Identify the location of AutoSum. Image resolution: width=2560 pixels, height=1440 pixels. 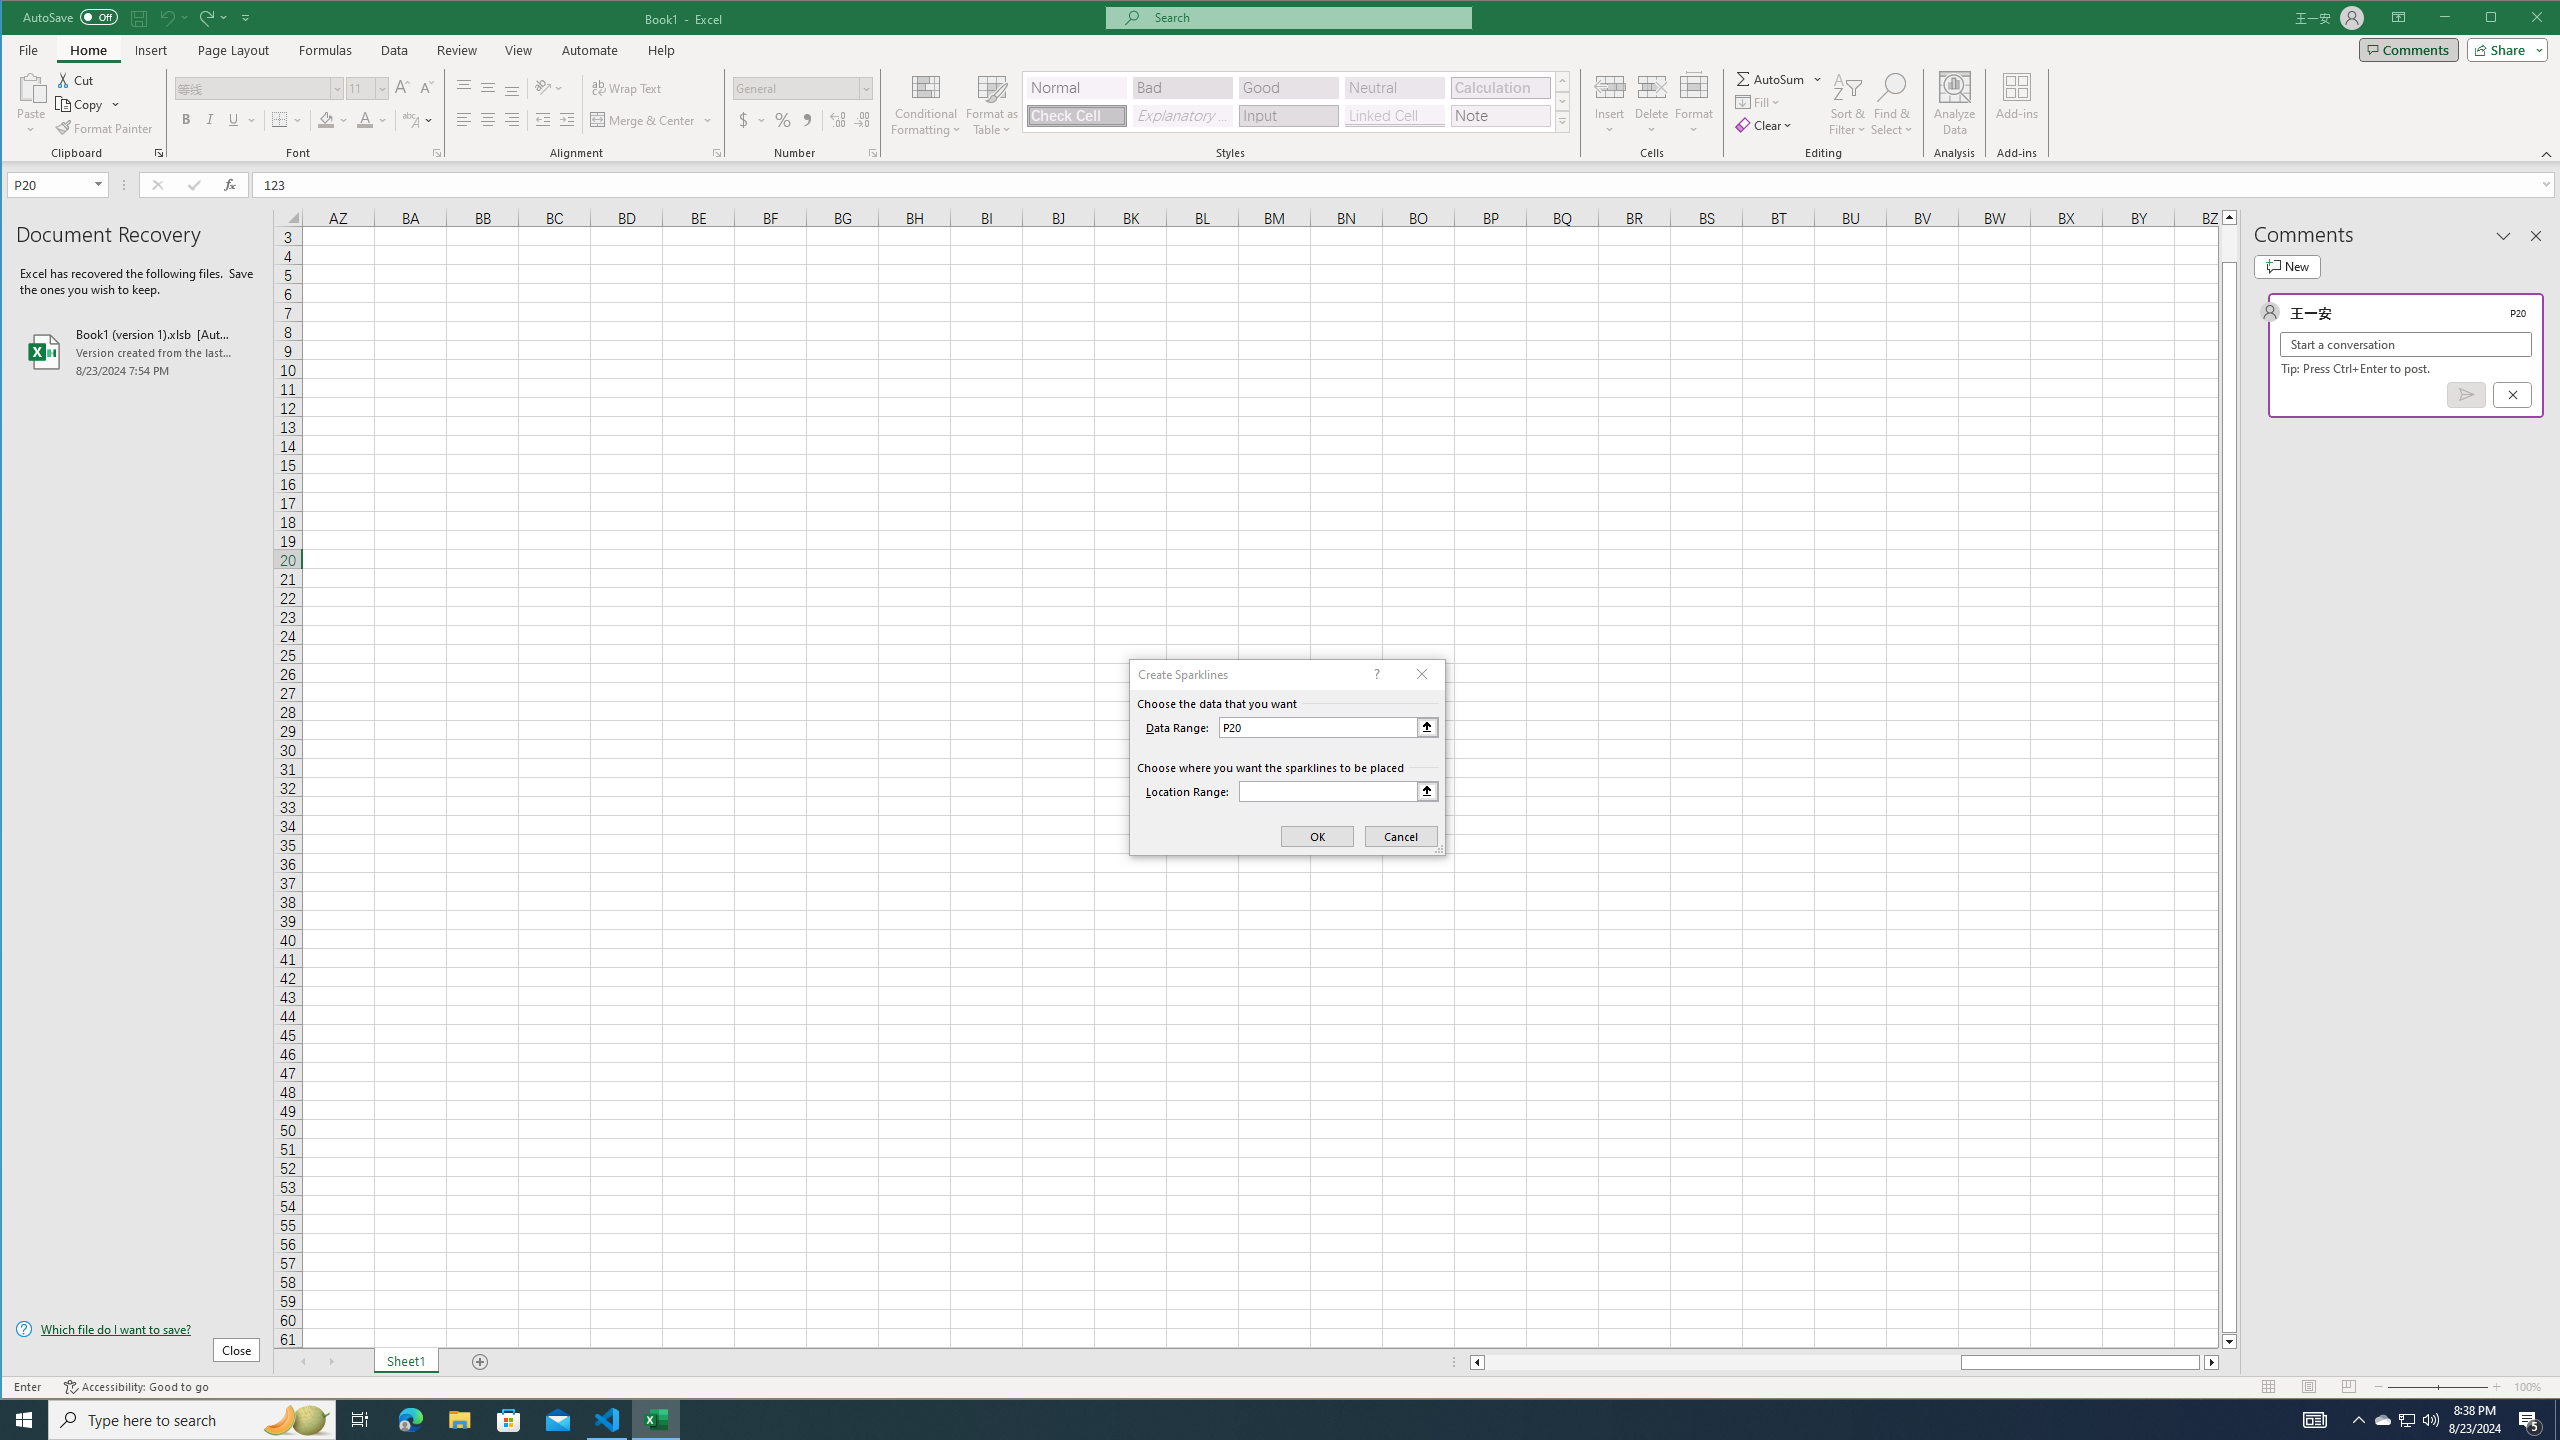
(1780, 78).